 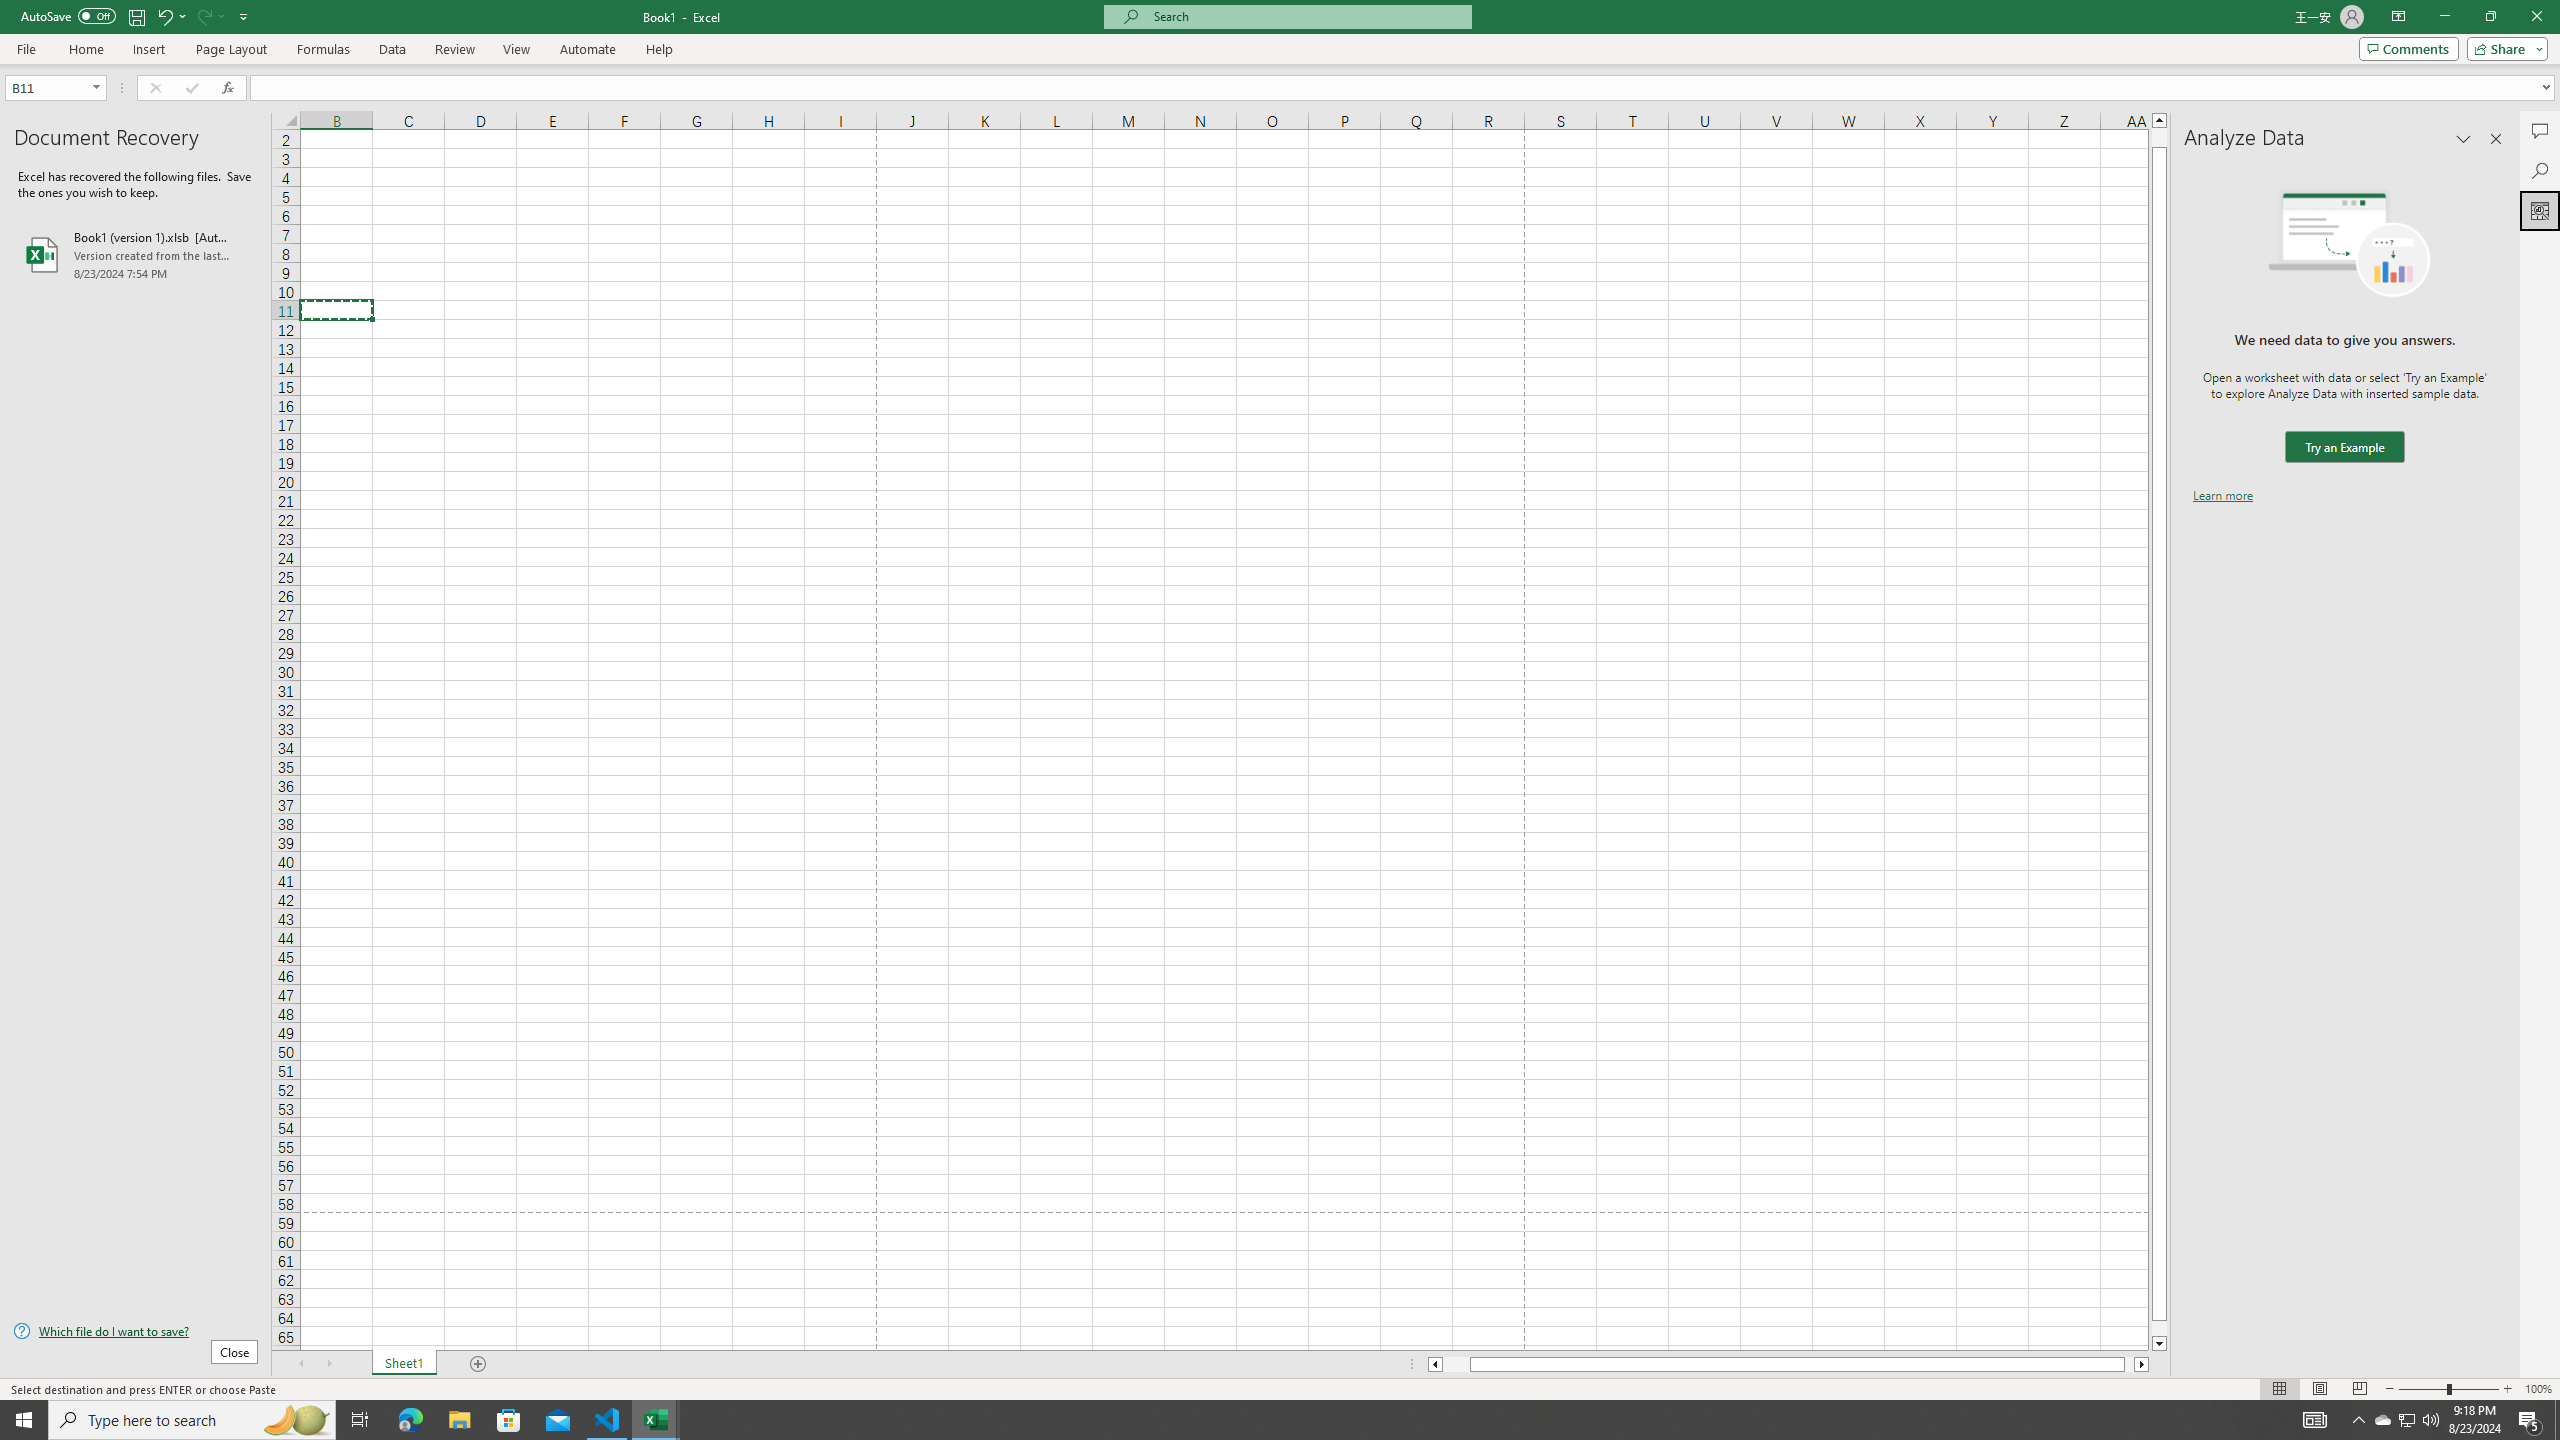 What do you see at coordinates (2496, 138) in the screenshot?
I see `Close pane` at bounding box center [2496, 138].